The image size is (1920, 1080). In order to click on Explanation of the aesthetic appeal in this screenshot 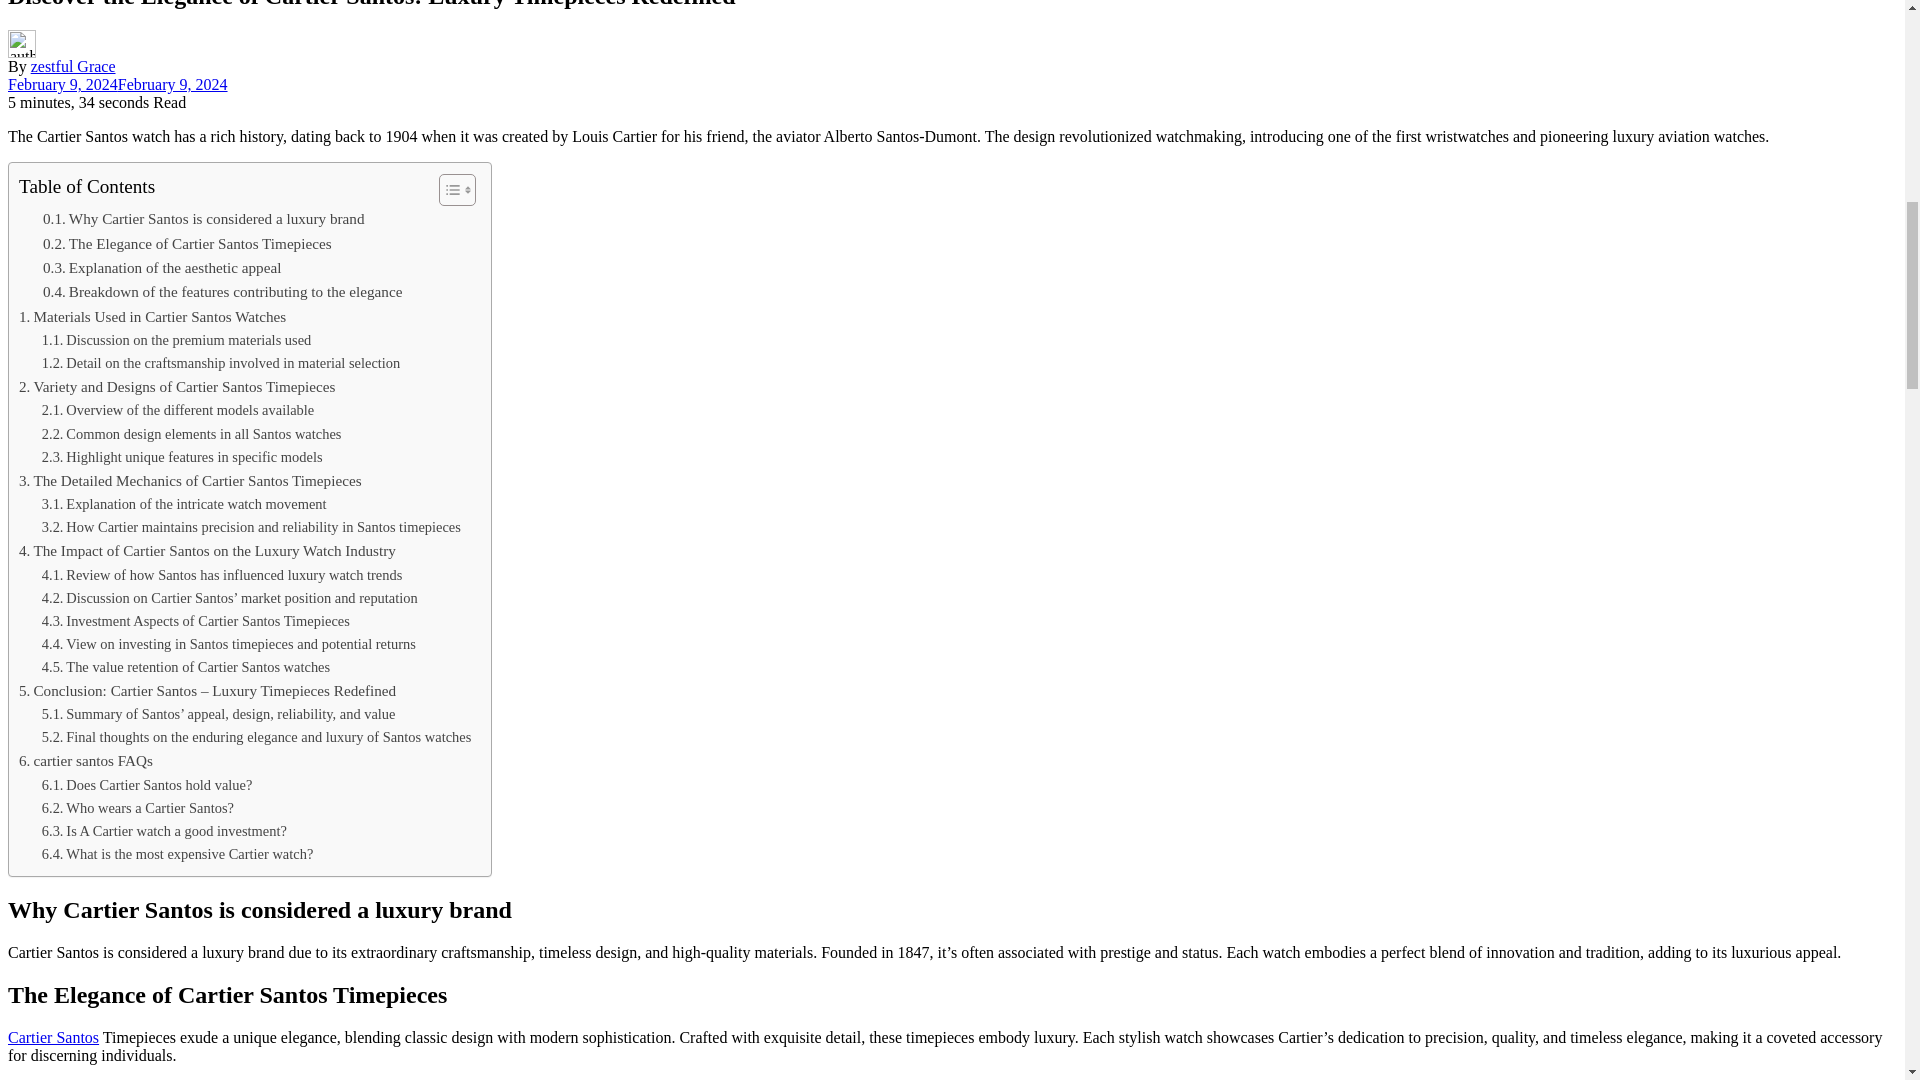, I will do `click(161, 267)`.